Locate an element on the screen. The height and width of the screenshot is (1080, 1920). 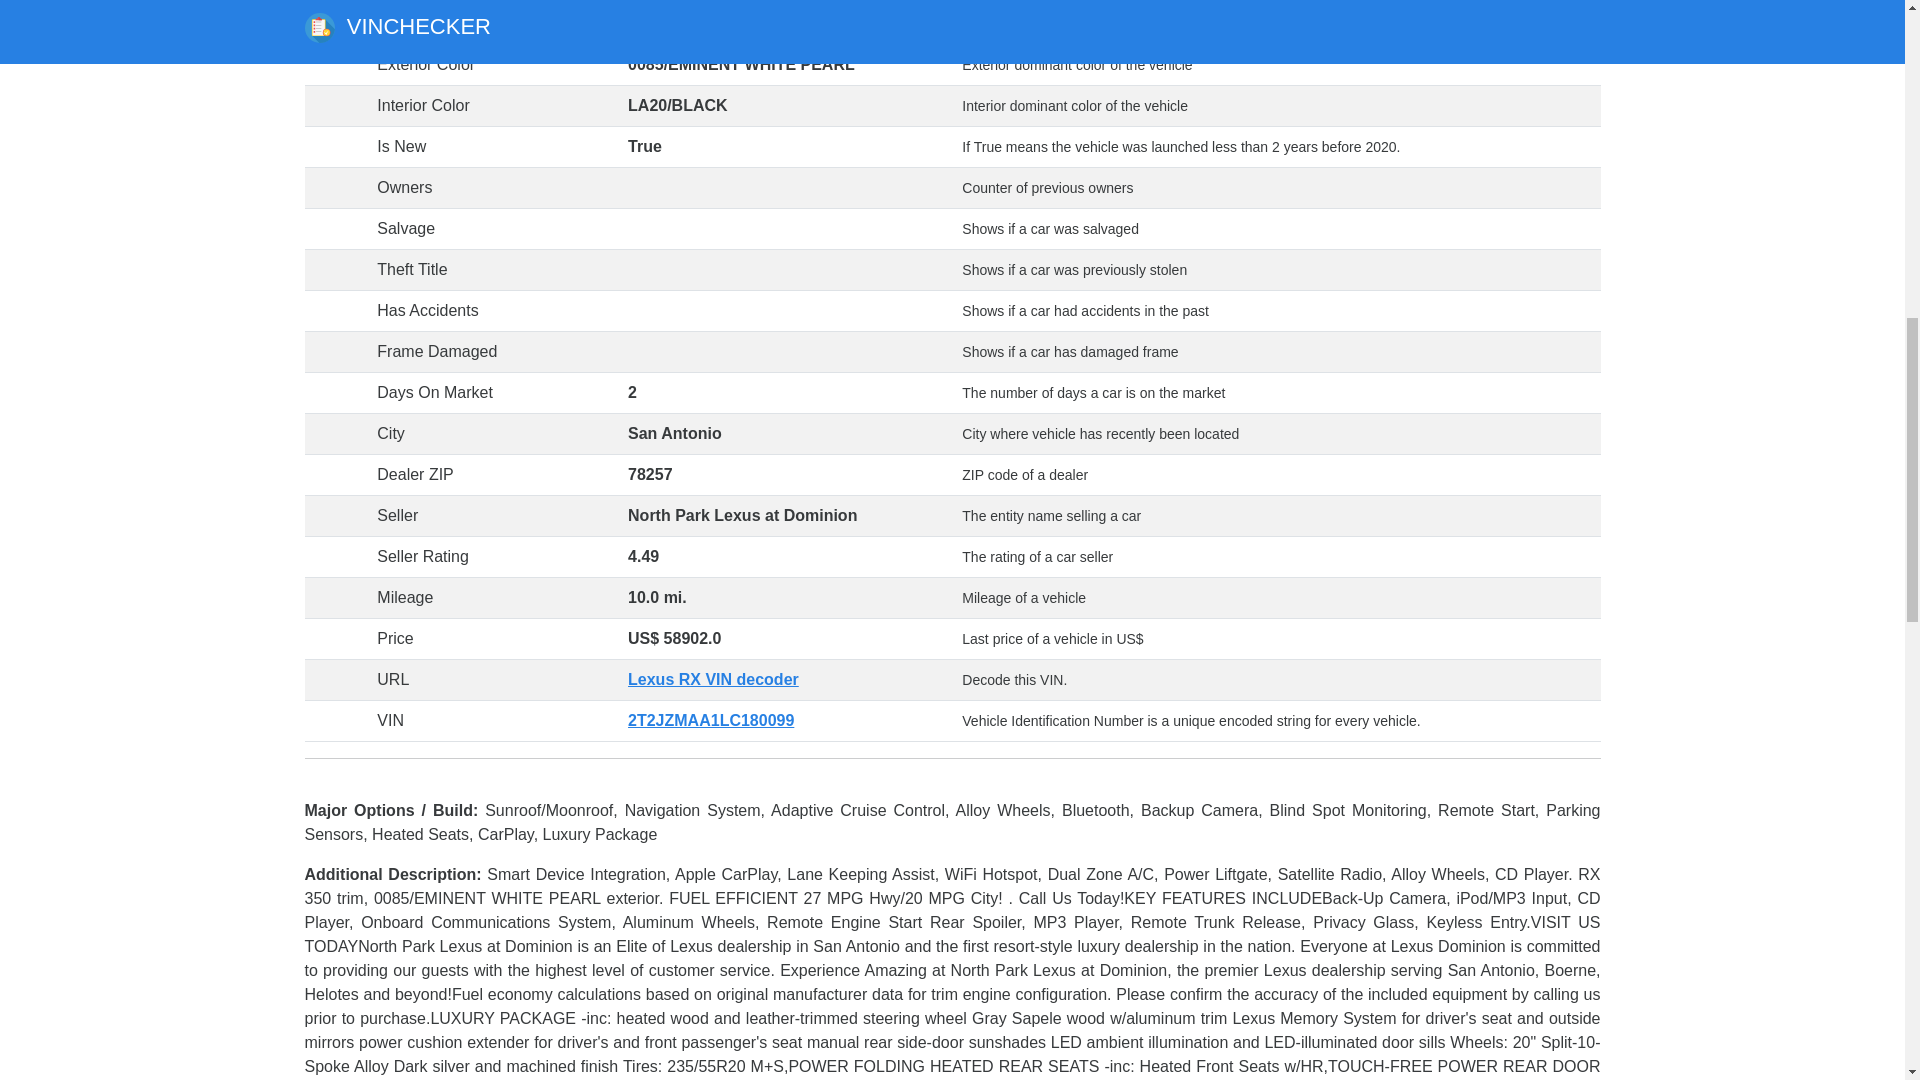
2T2JZMAA1LC180099 is located at coordinates (710, 720).